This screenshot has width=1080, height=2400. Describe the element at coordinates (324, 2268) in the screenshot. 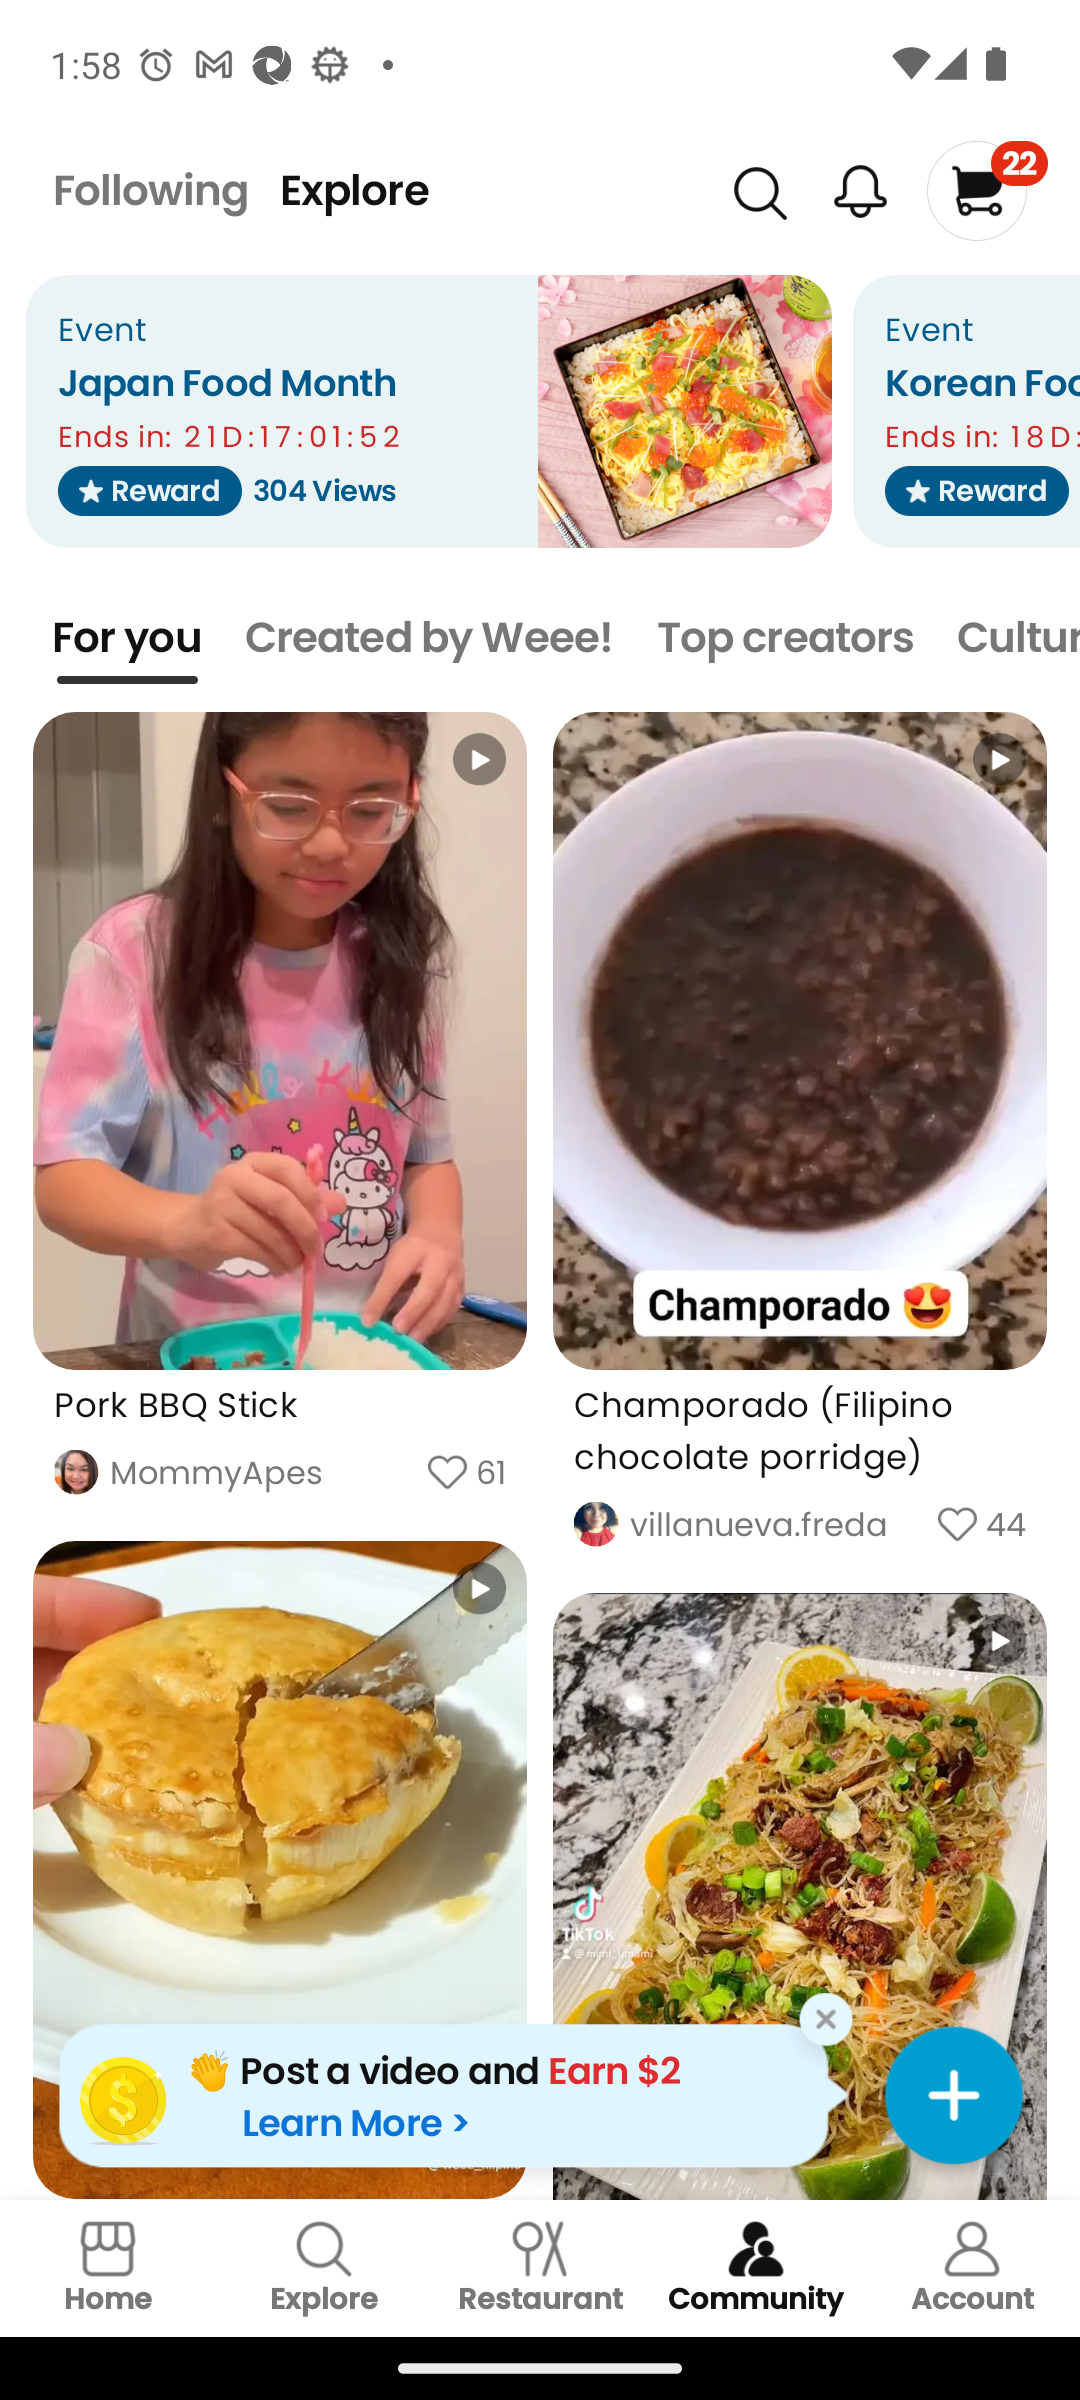

I see `Explore` at that location.